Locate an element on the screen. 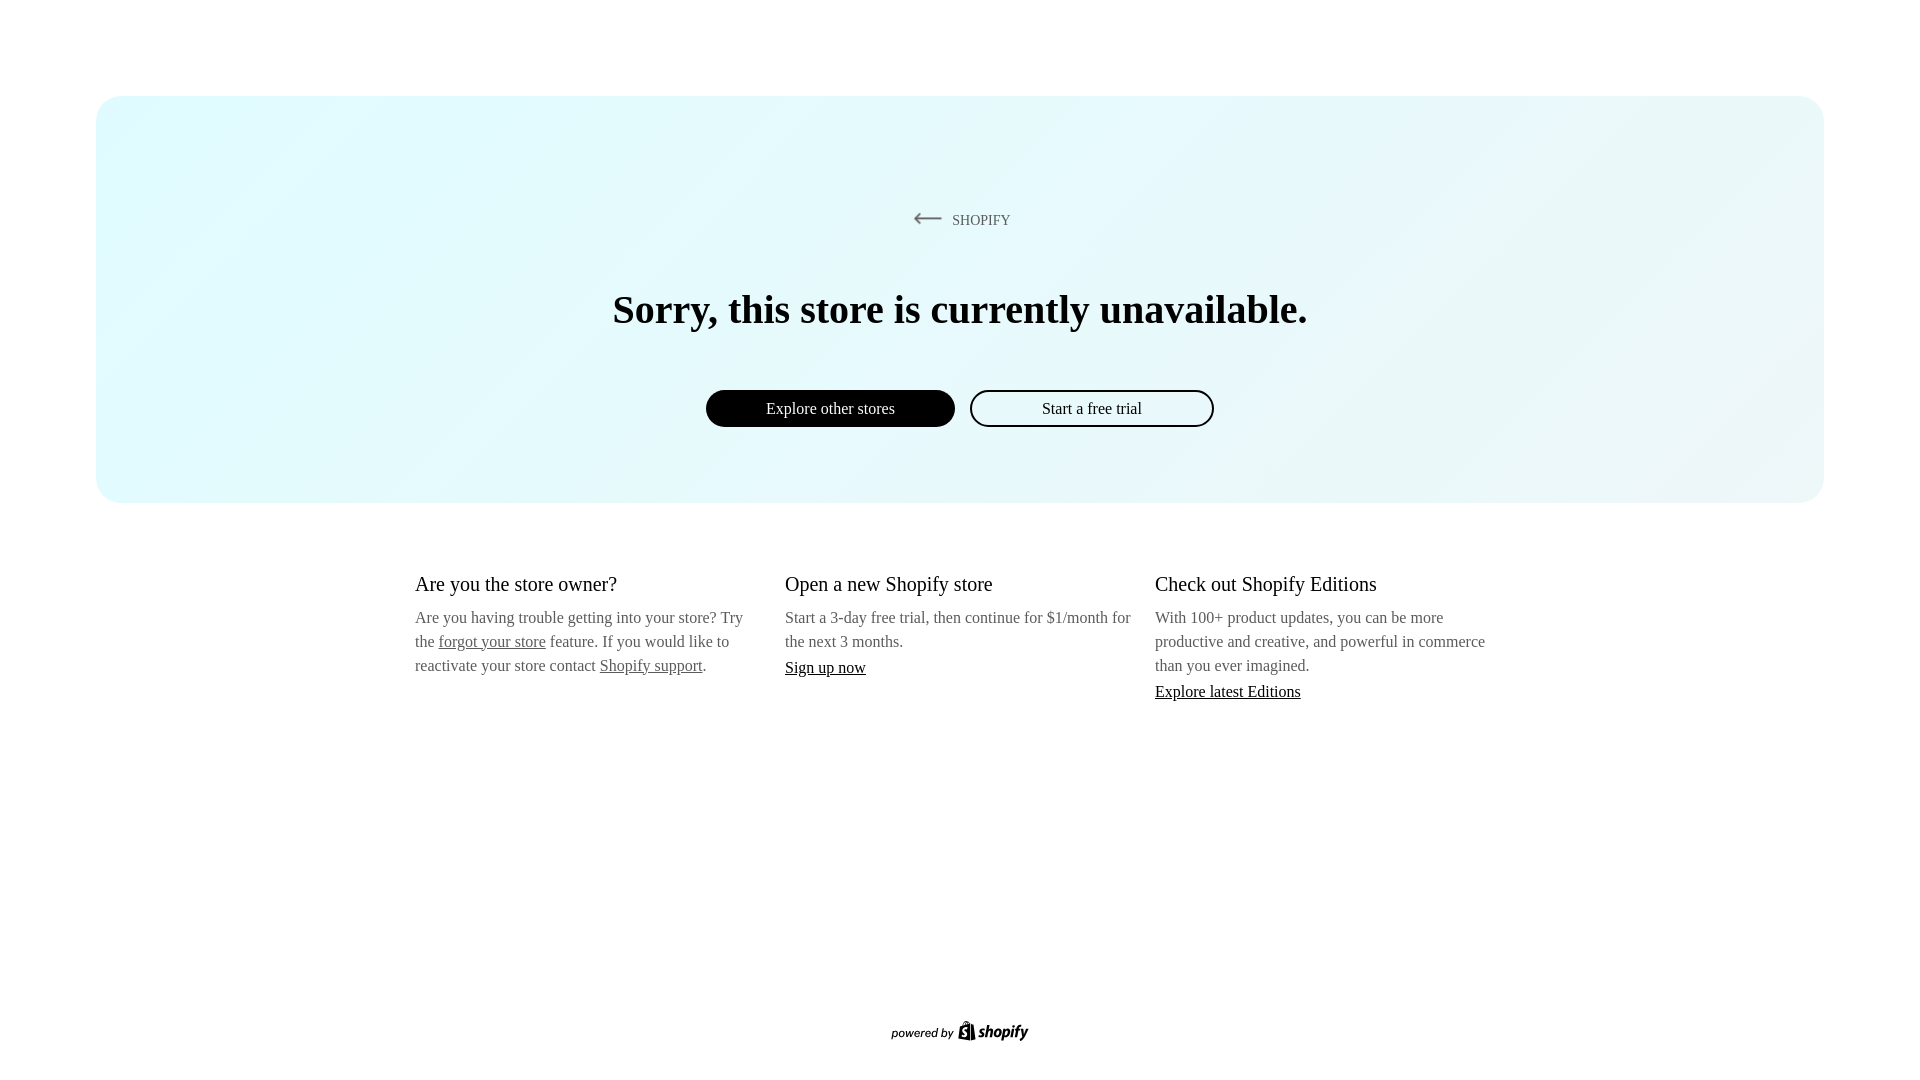  Explore latest Editions is located at coordinates (1228, 690).